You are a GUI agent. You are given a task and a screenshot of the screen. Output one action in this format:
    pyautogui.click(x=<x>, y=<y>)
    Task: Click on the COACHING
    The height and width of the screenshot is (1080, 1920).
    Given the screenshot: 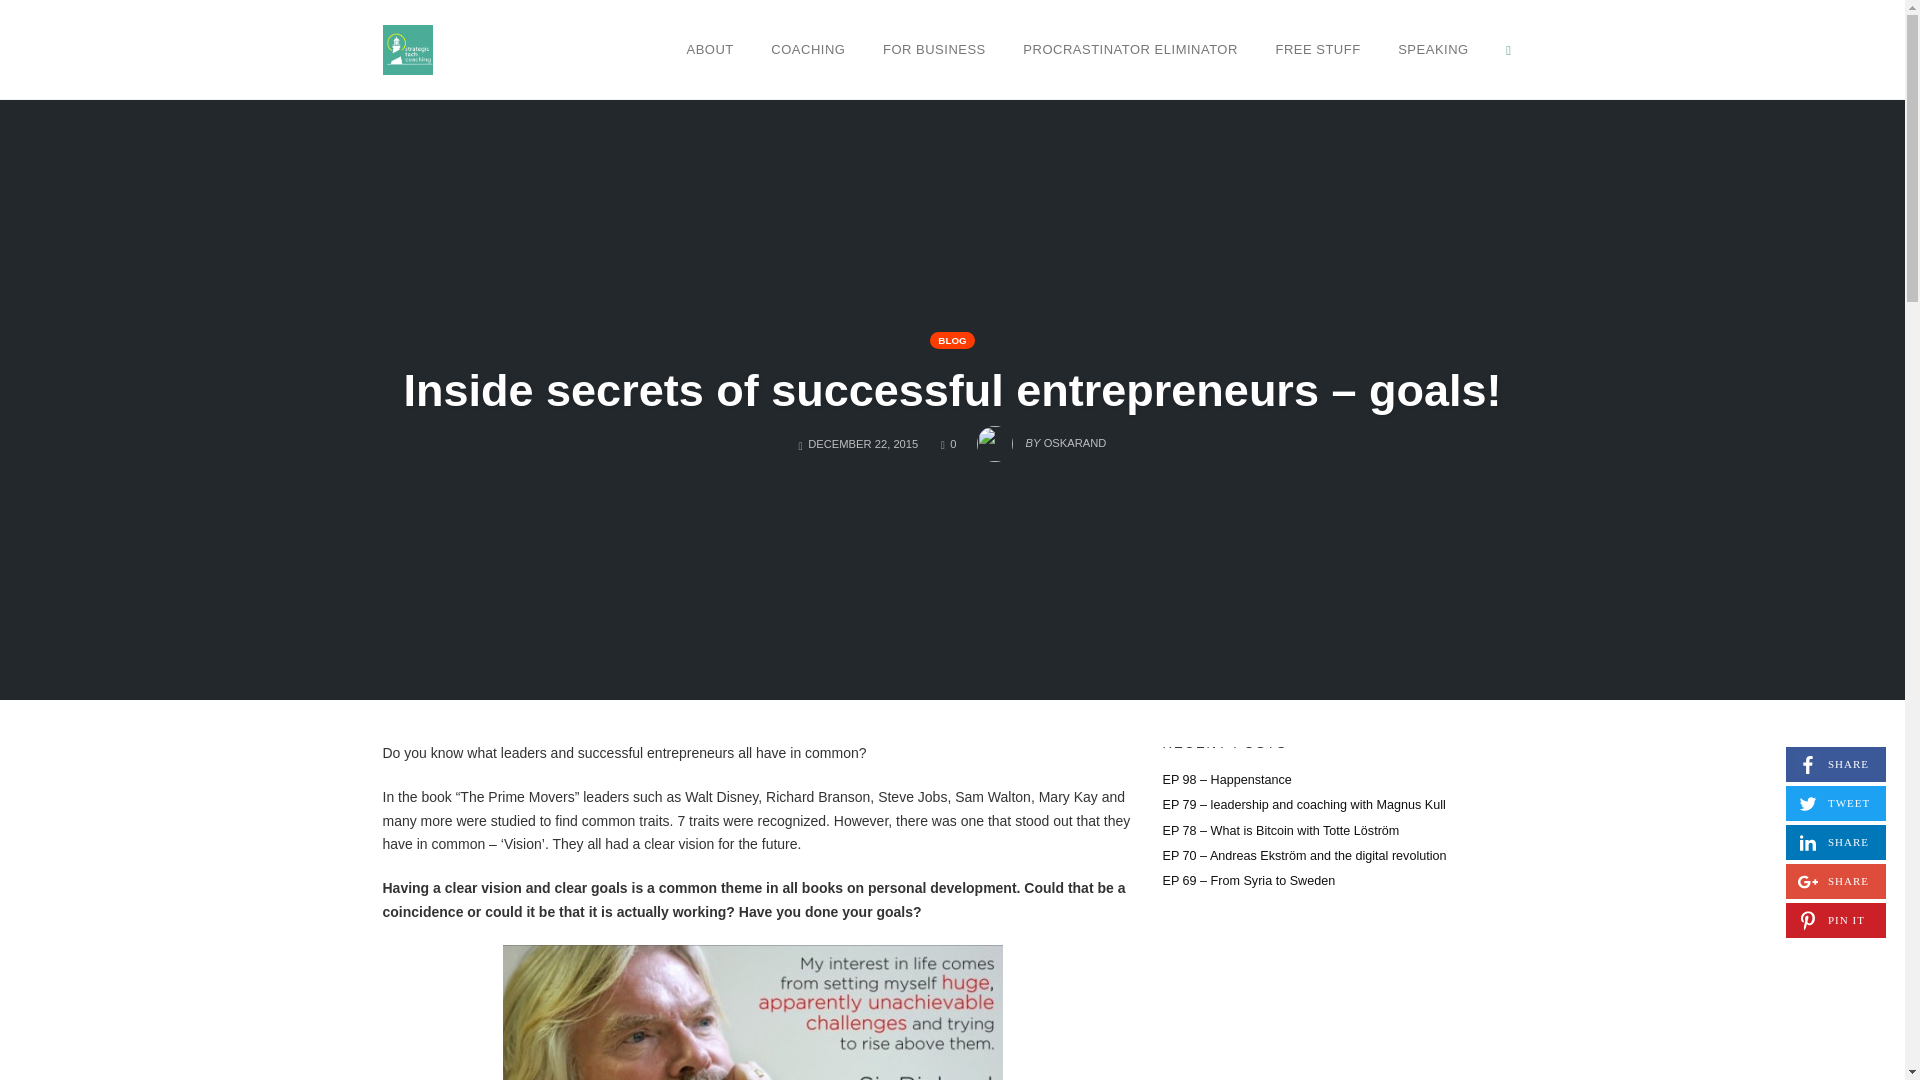 What is the action you would take?
    pyautogui.click(x=1432, y=49)
    